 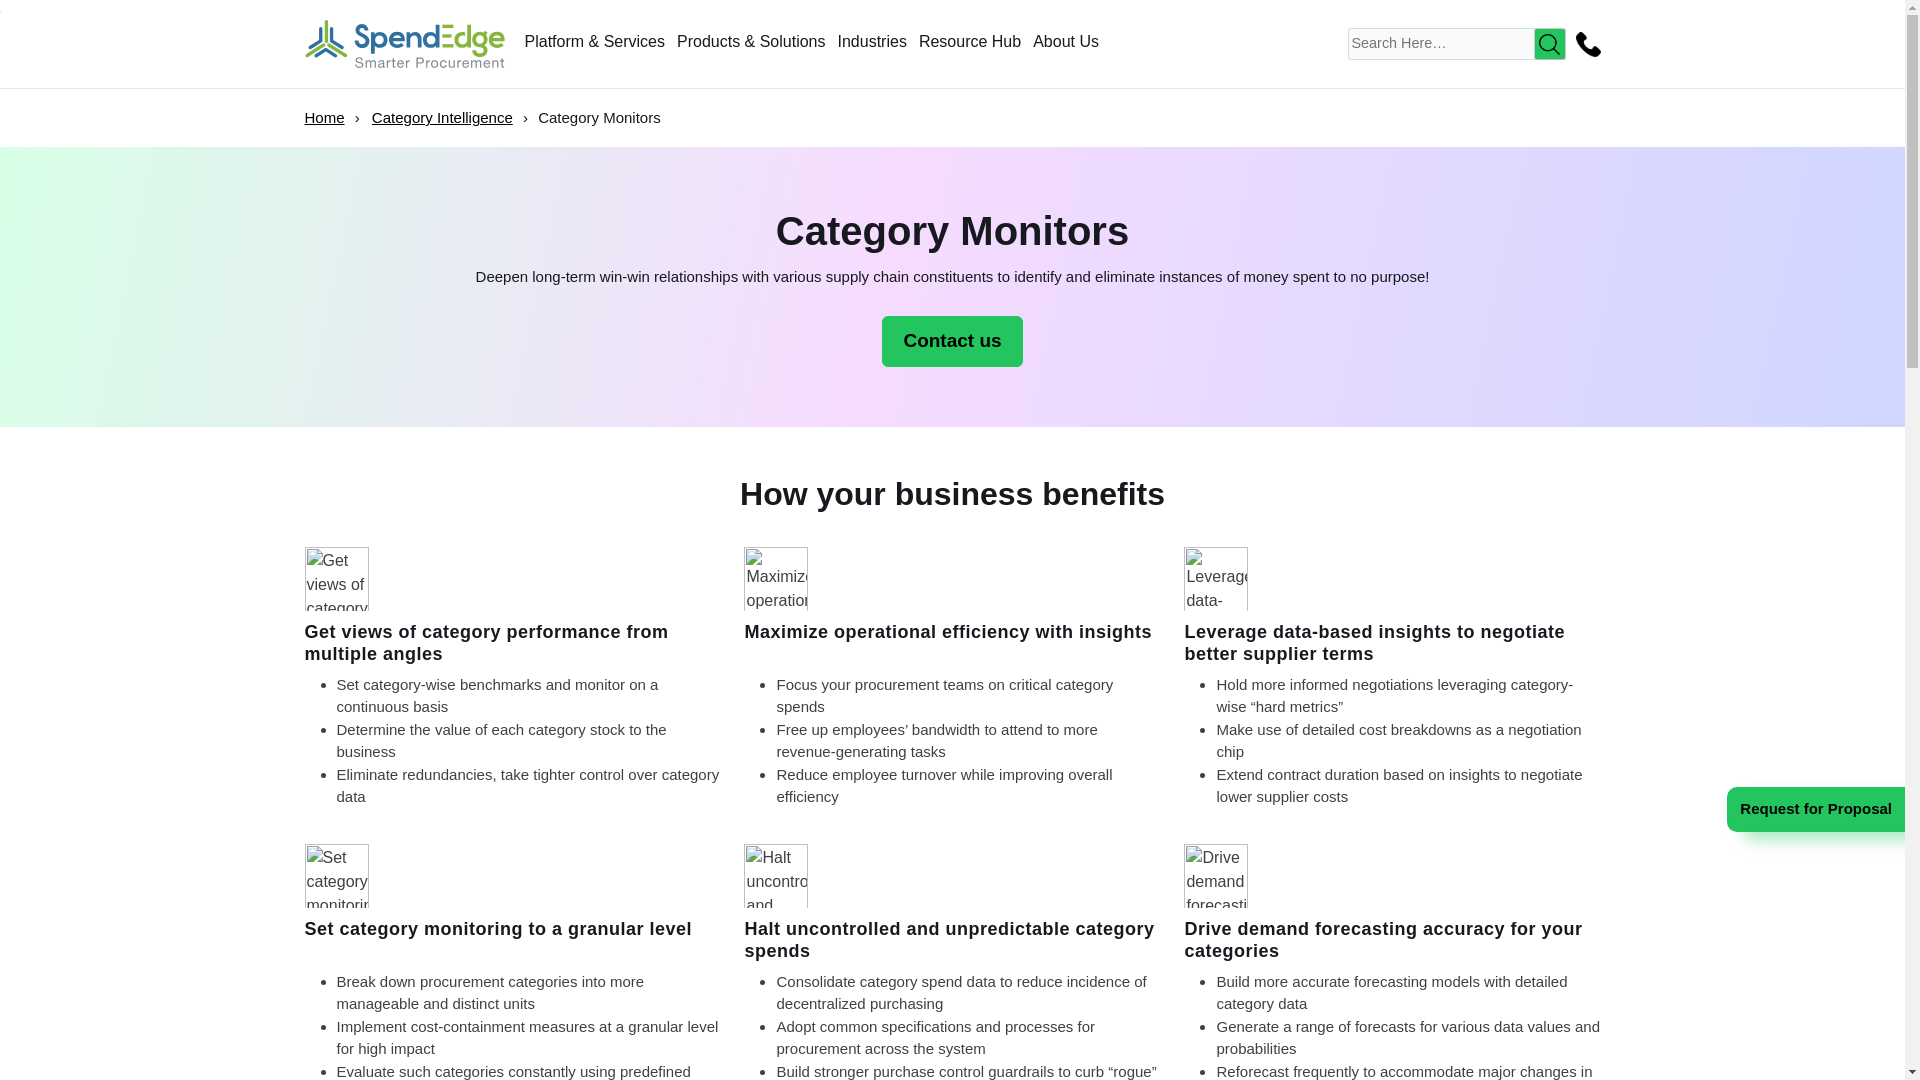 What do you see at coordinates (1216, 876) in the screenshot?
I see `Drive demand forecasting accuracy for your categories` at bounding box center [1216, 876].